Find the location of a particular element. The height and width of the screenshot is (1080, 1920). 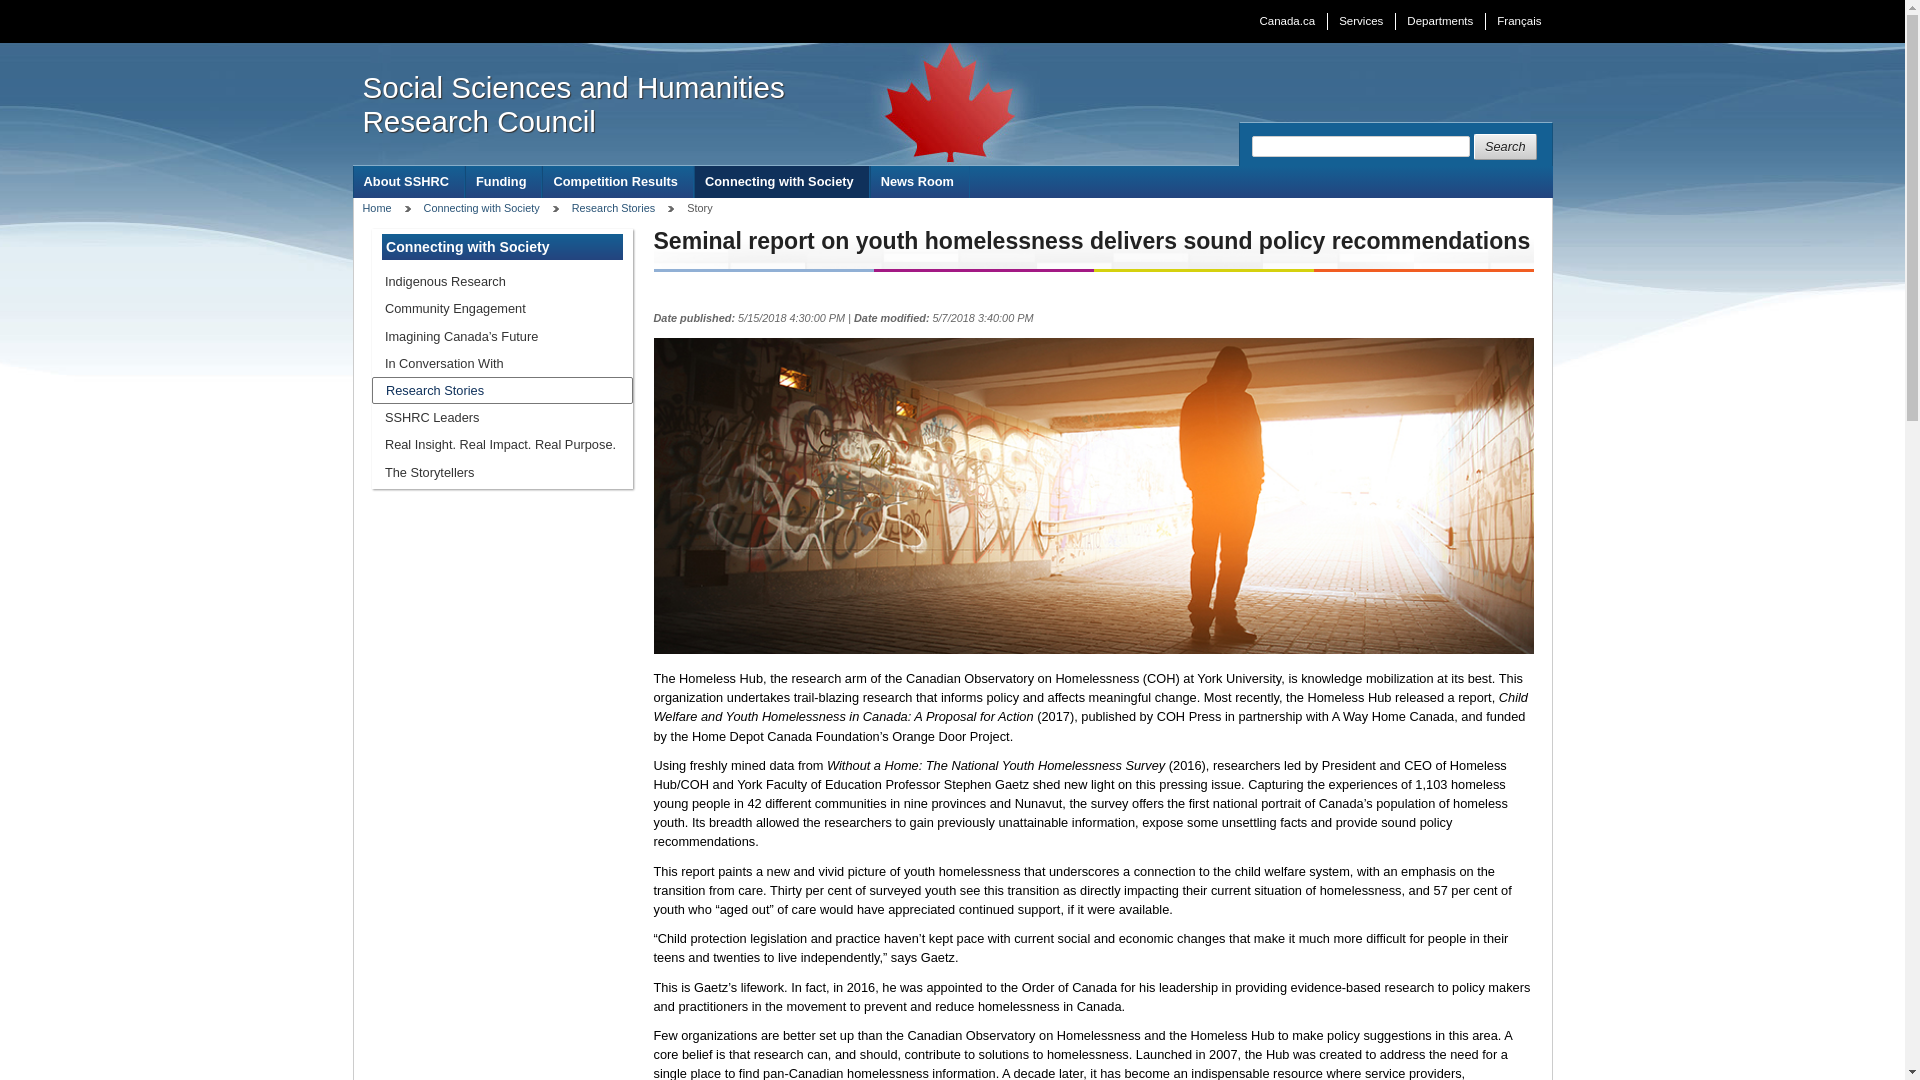

Canada.ca is located at coordinates (1287, 21).